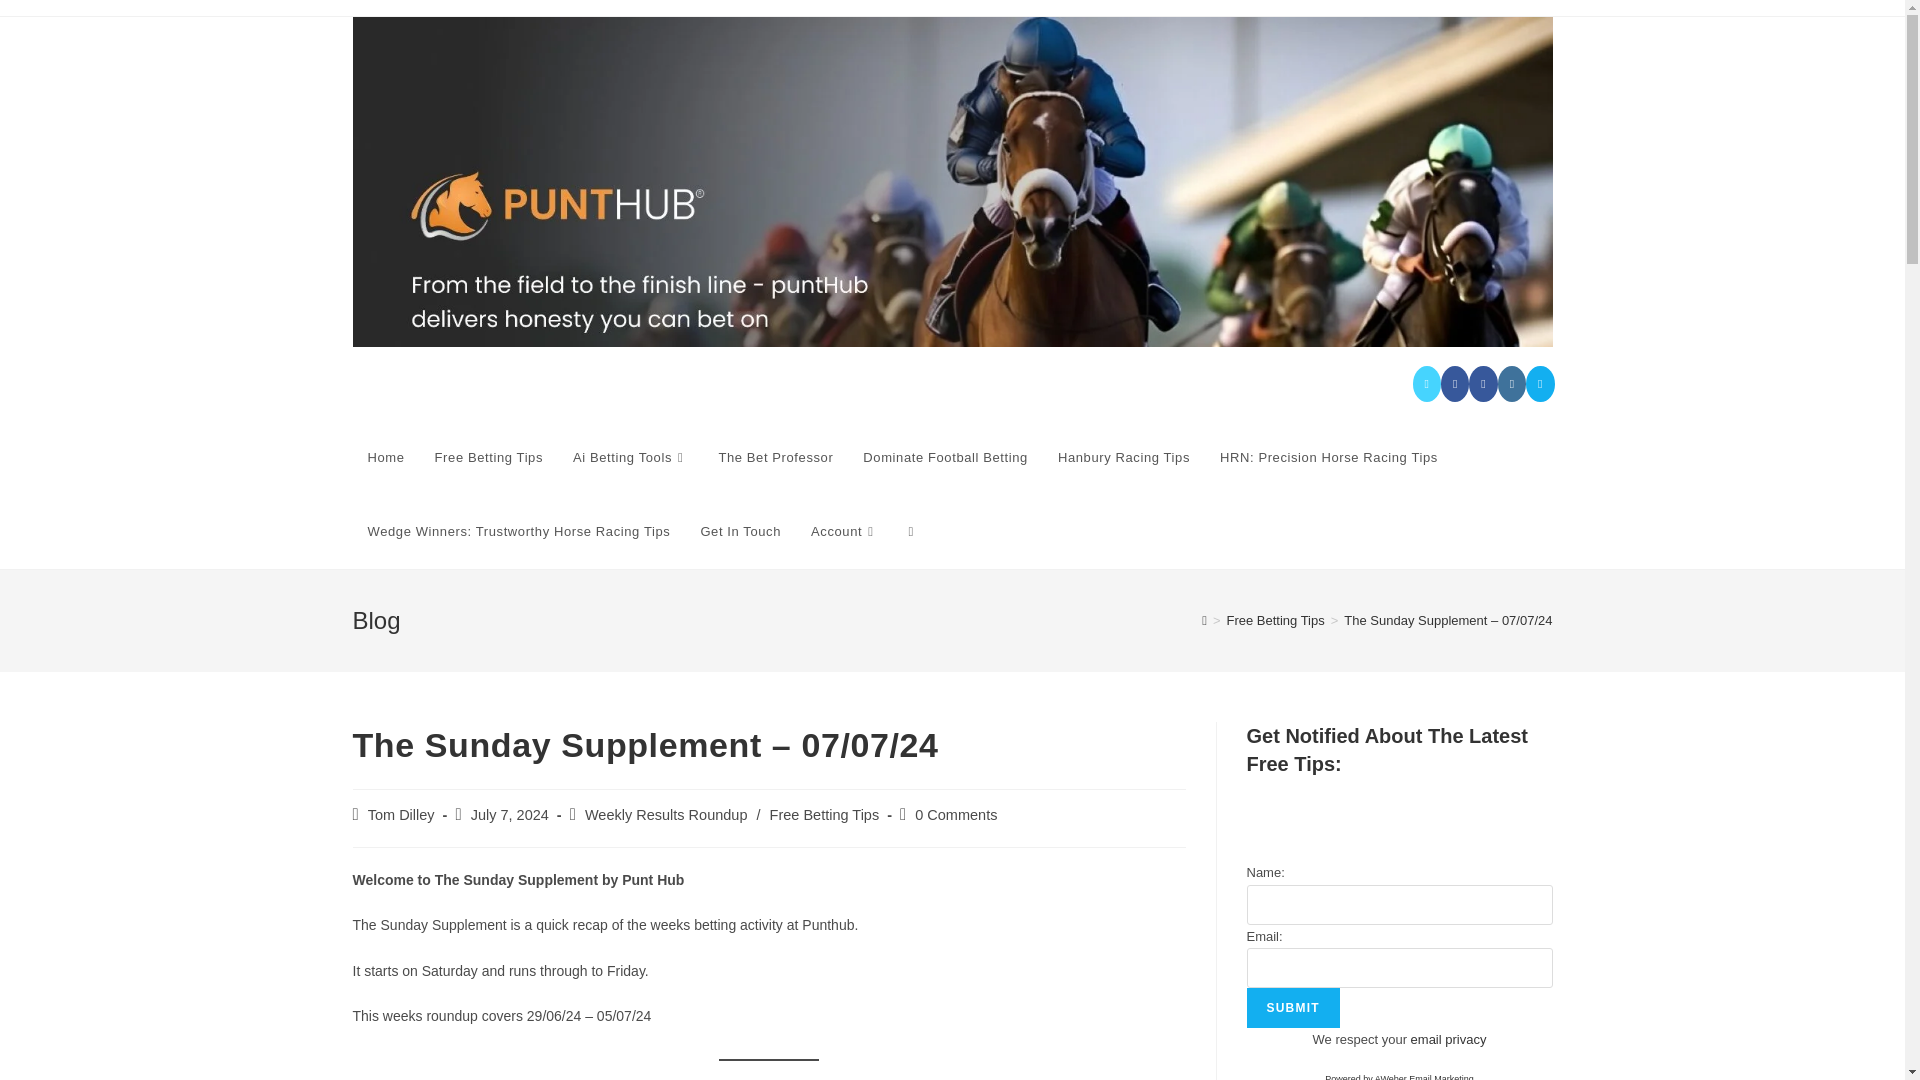 The height and width of the screenshot is (1080, 1920). I want to click on The Bet Professor, so click(775, 458).